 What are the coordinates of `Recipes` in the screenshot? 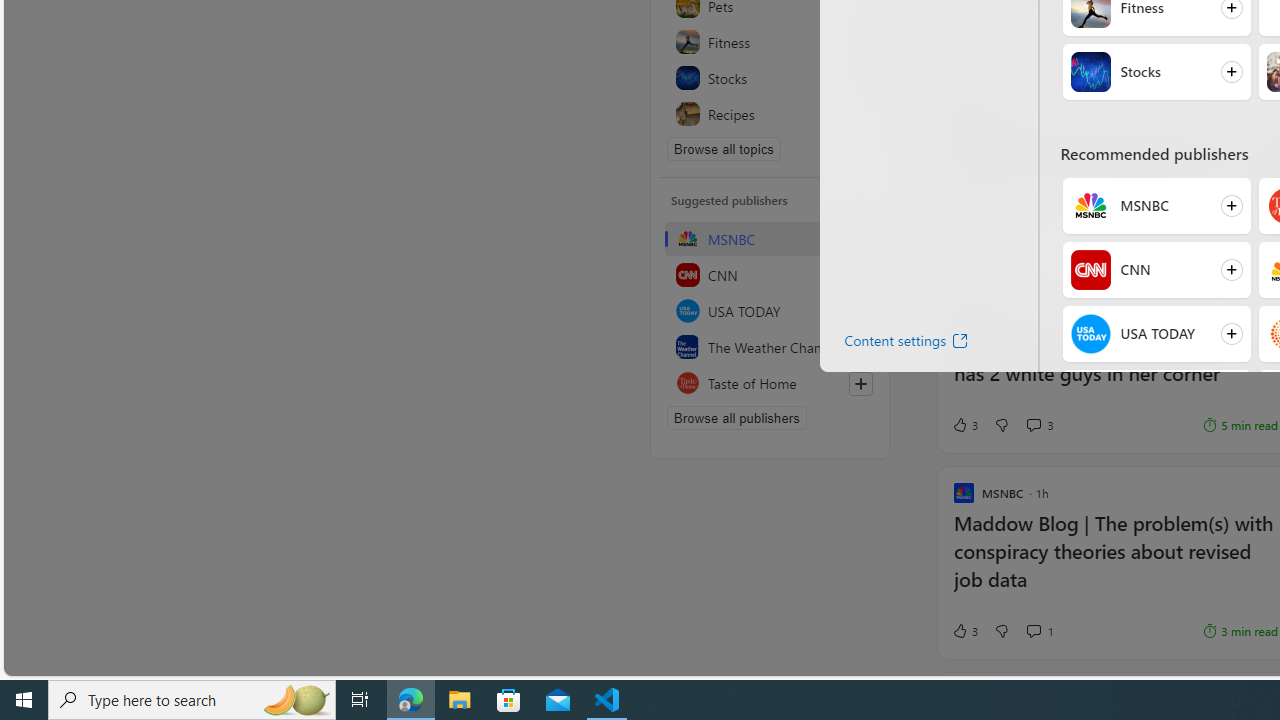 It's located at (770, 114).